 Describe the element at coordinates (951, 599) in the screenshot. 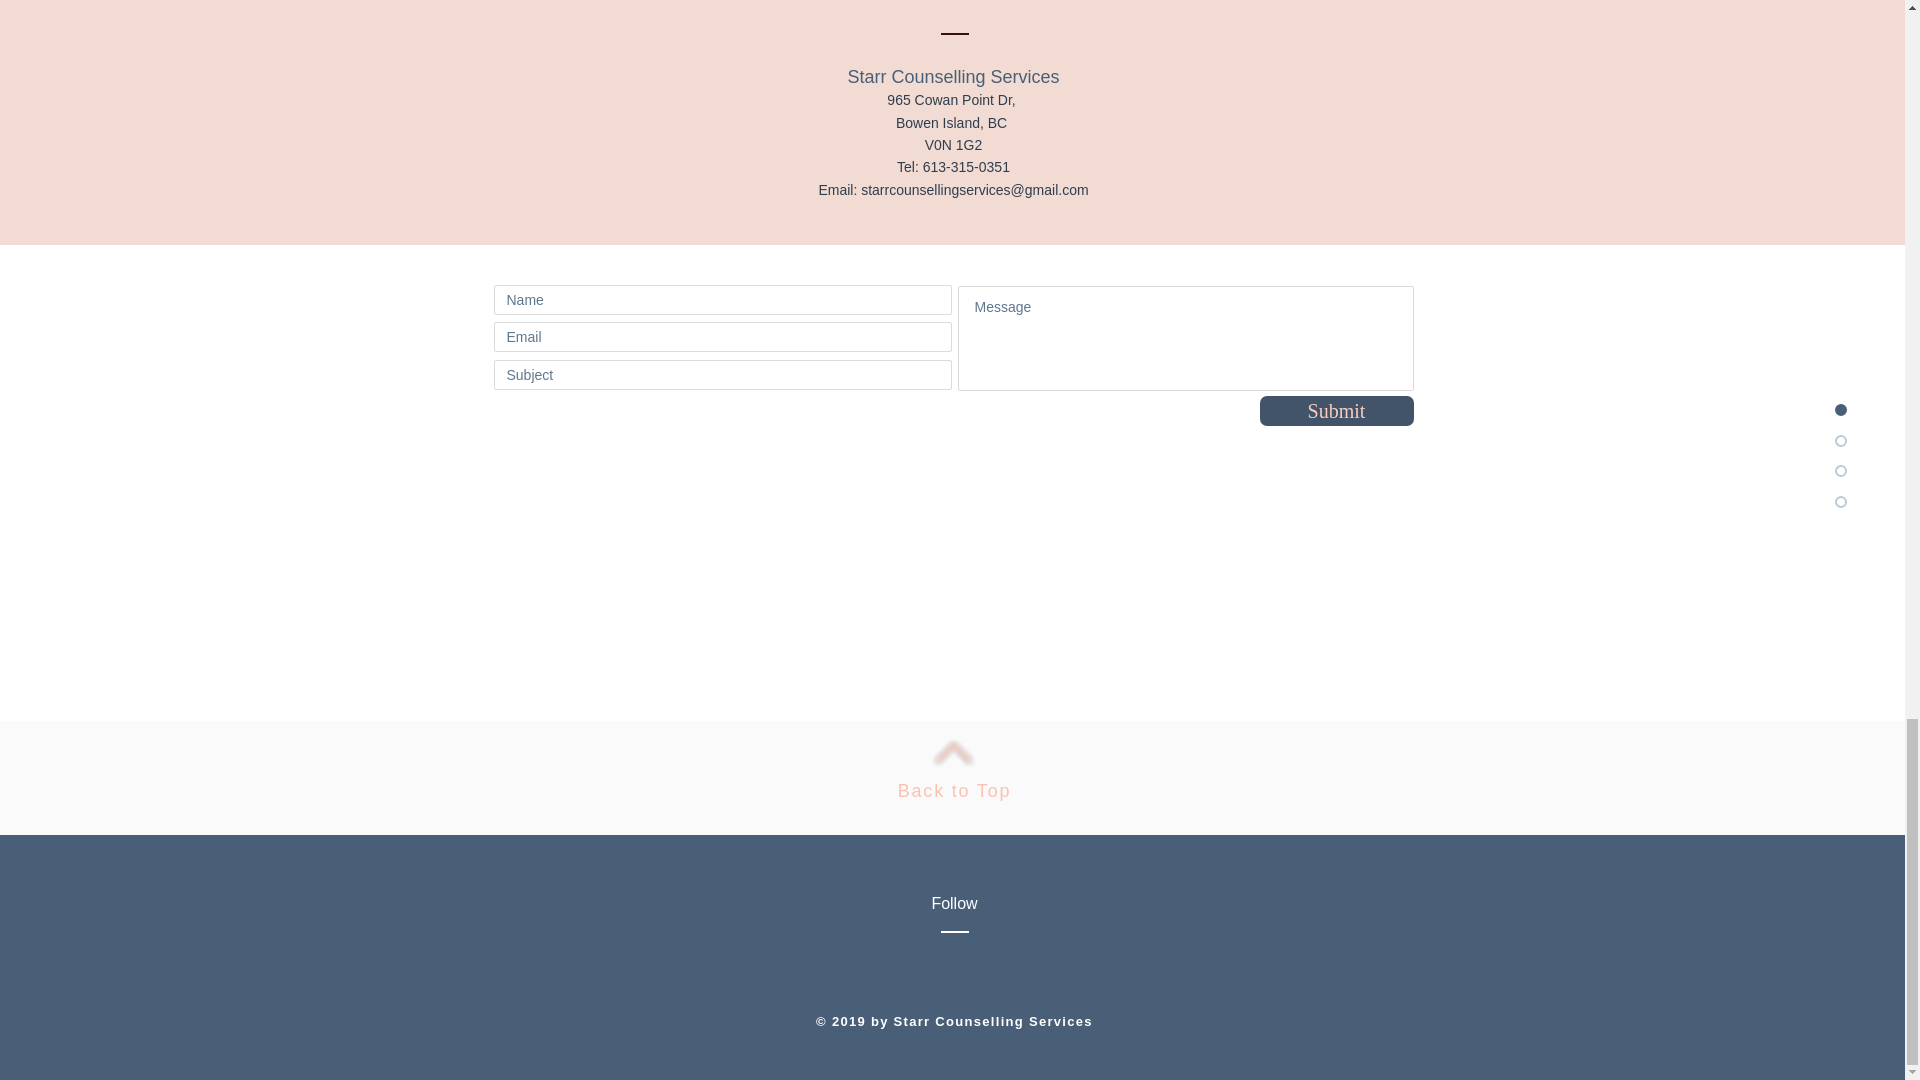

I see `Google Maps` at that location.